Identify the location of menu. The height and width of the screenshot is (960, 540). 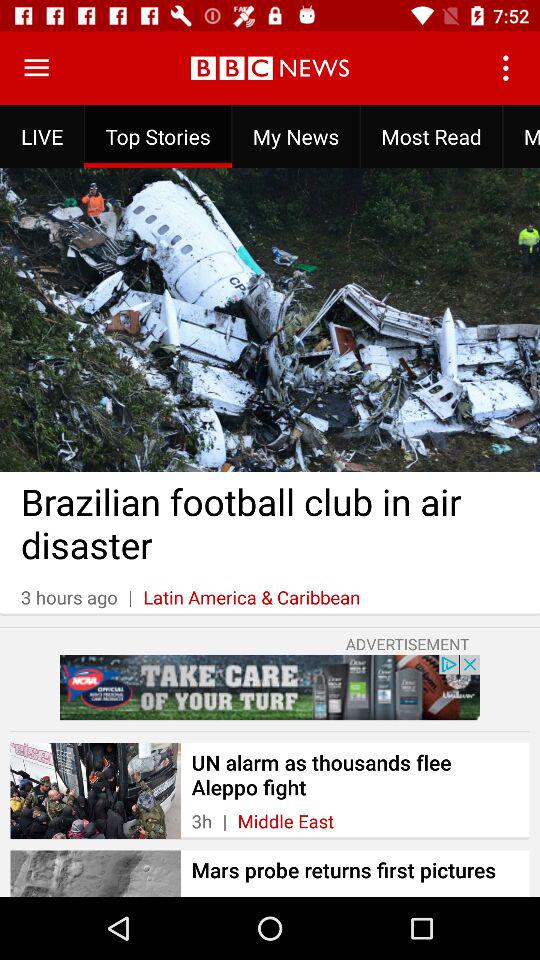
(36, 68).